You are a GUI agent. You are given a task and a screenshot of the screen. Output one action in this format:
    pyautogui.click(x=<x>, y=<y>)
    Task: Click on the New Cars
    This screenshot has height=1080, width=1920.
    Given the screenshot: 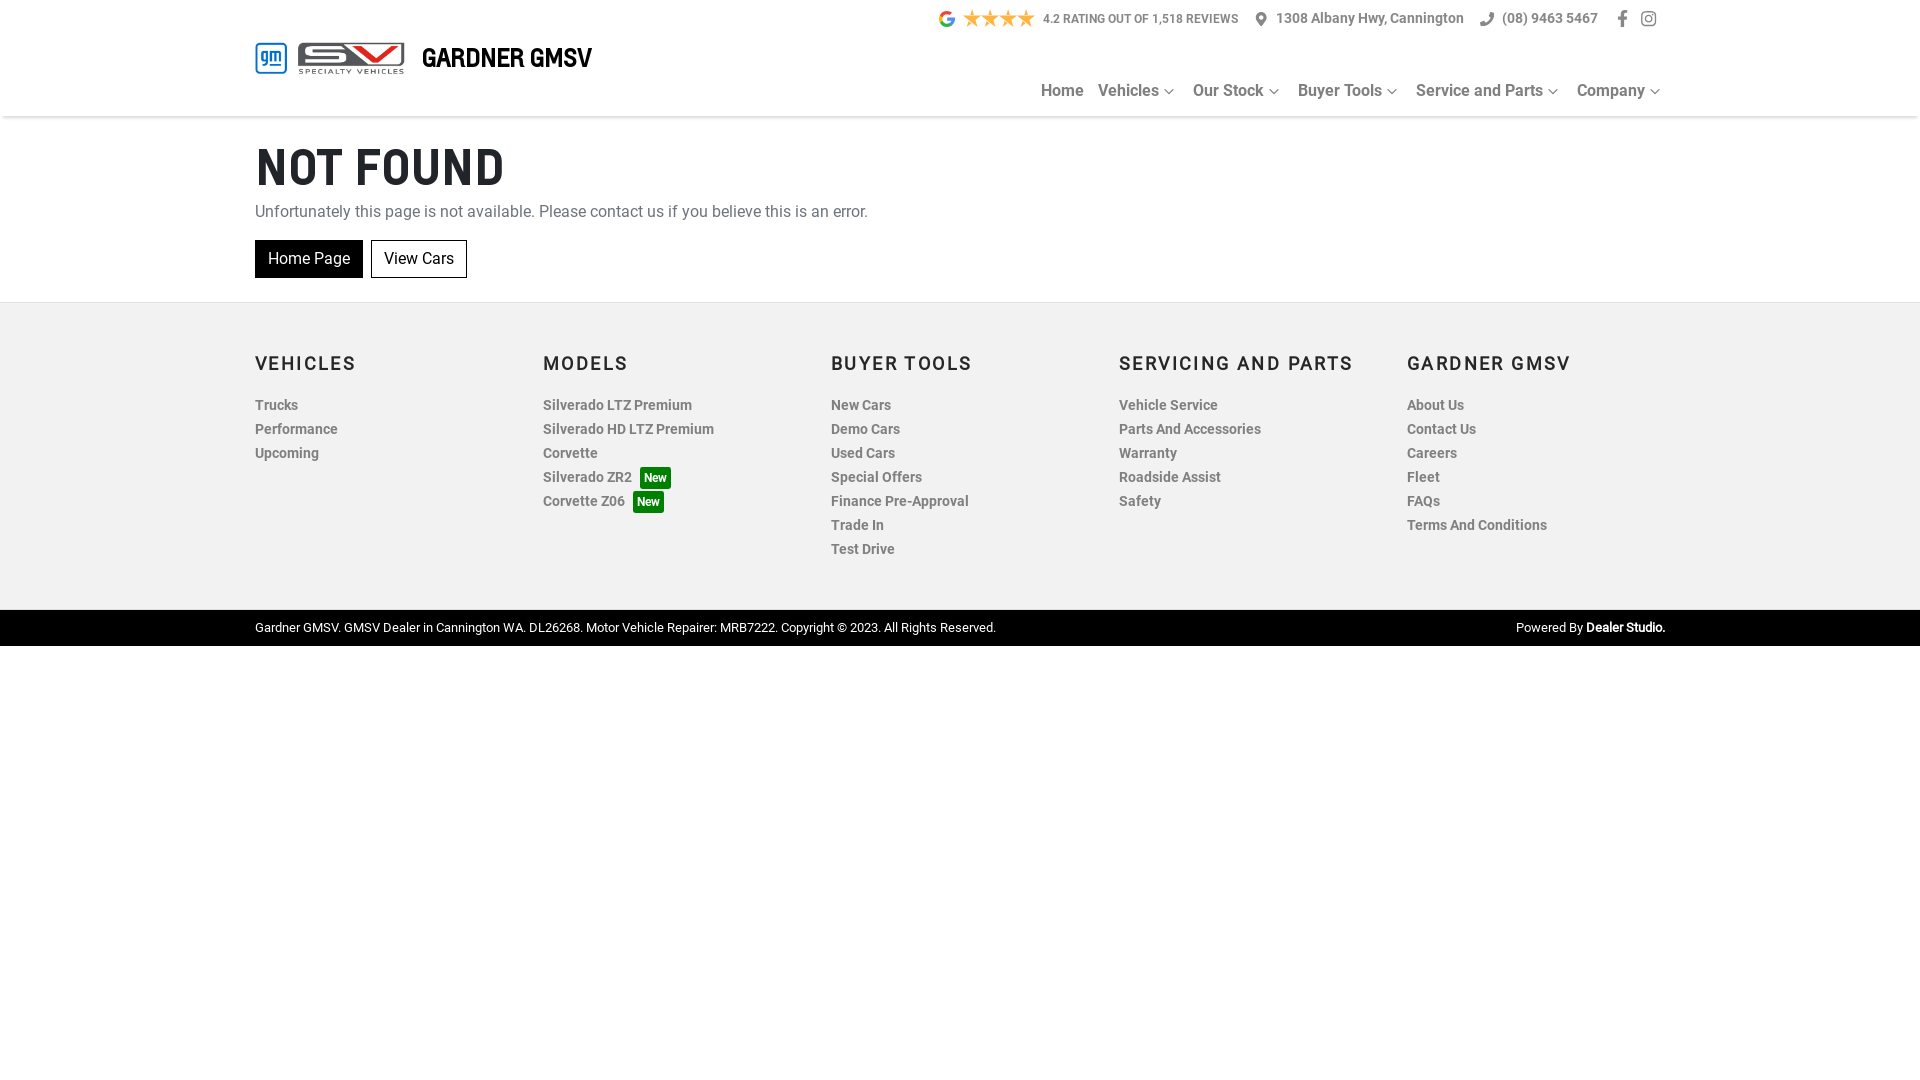 What is the action you would take?
    pyautogui.click(x=861, y=406)
    